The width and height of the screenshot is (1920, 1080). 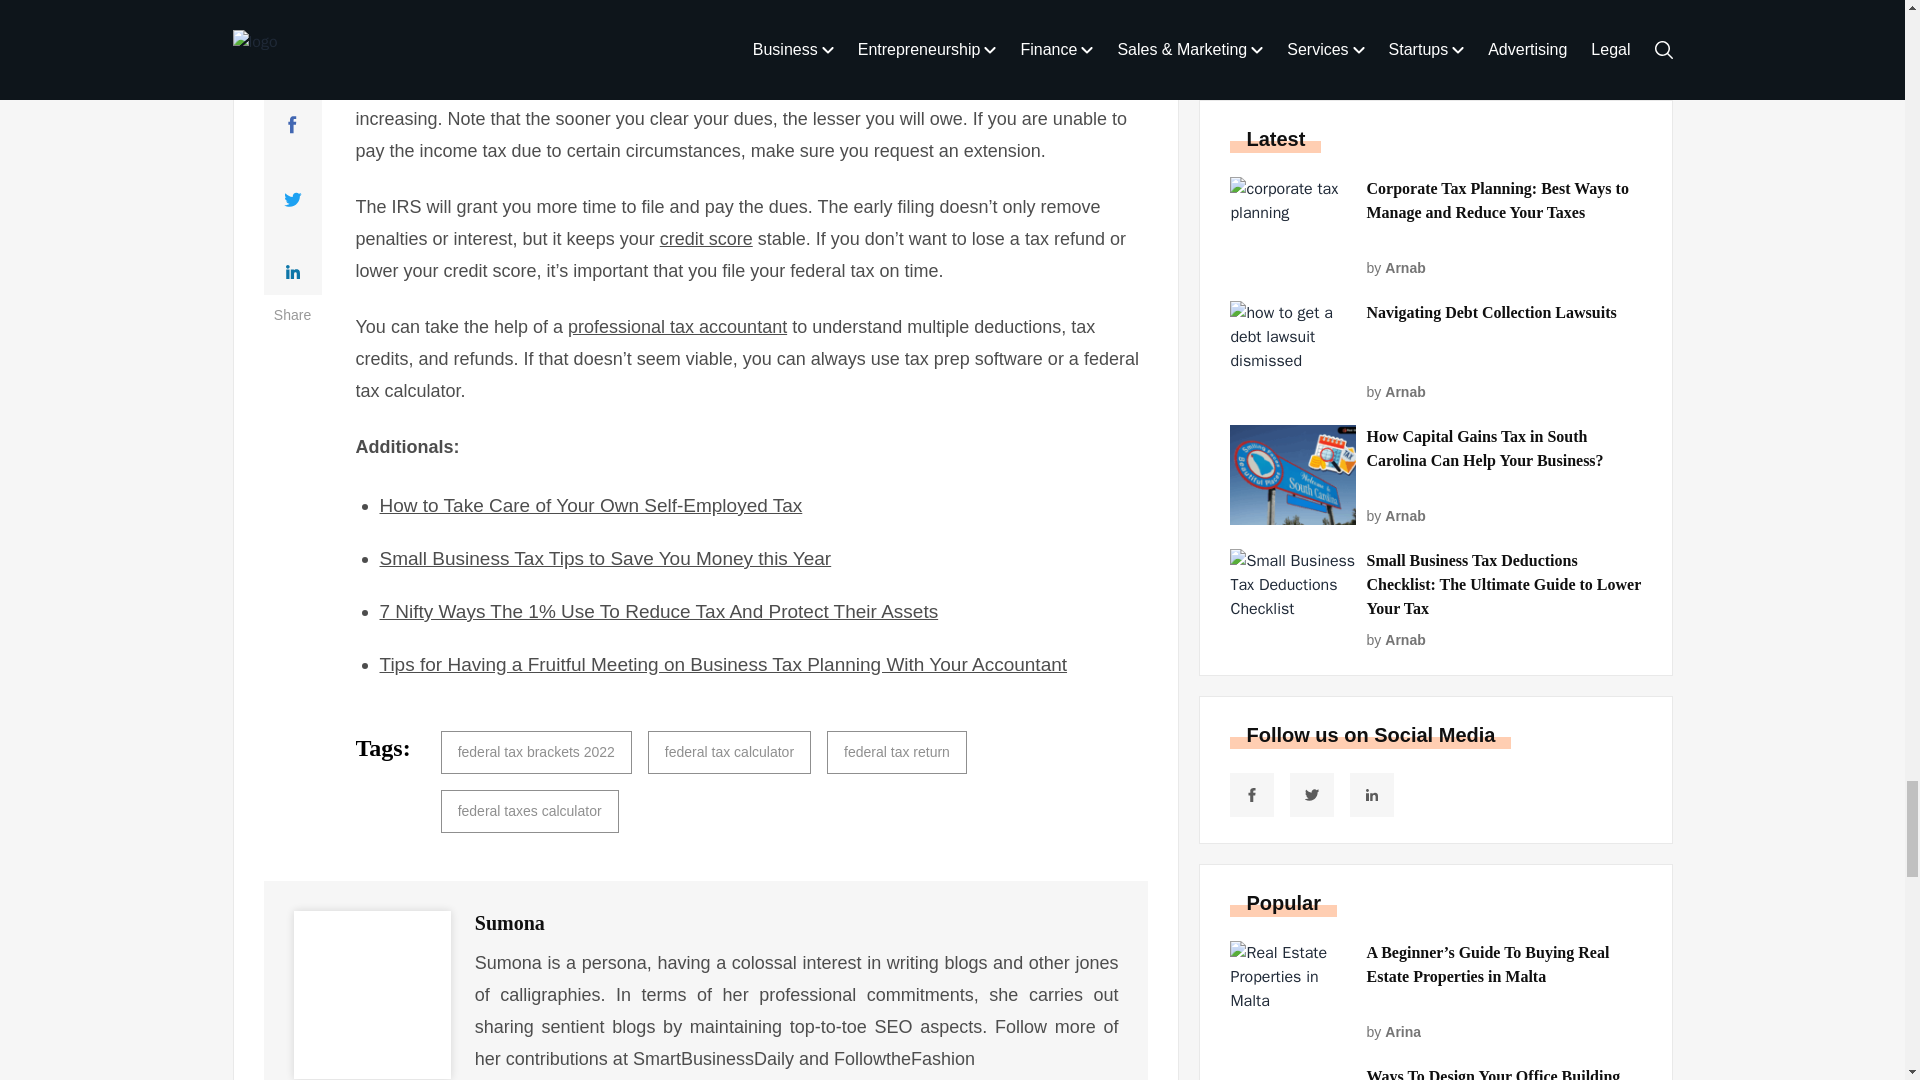 What do you see at coordinates (510, 922) in the screenshot?
I see `Posts by Sumona` at bounding box center [510, 922].